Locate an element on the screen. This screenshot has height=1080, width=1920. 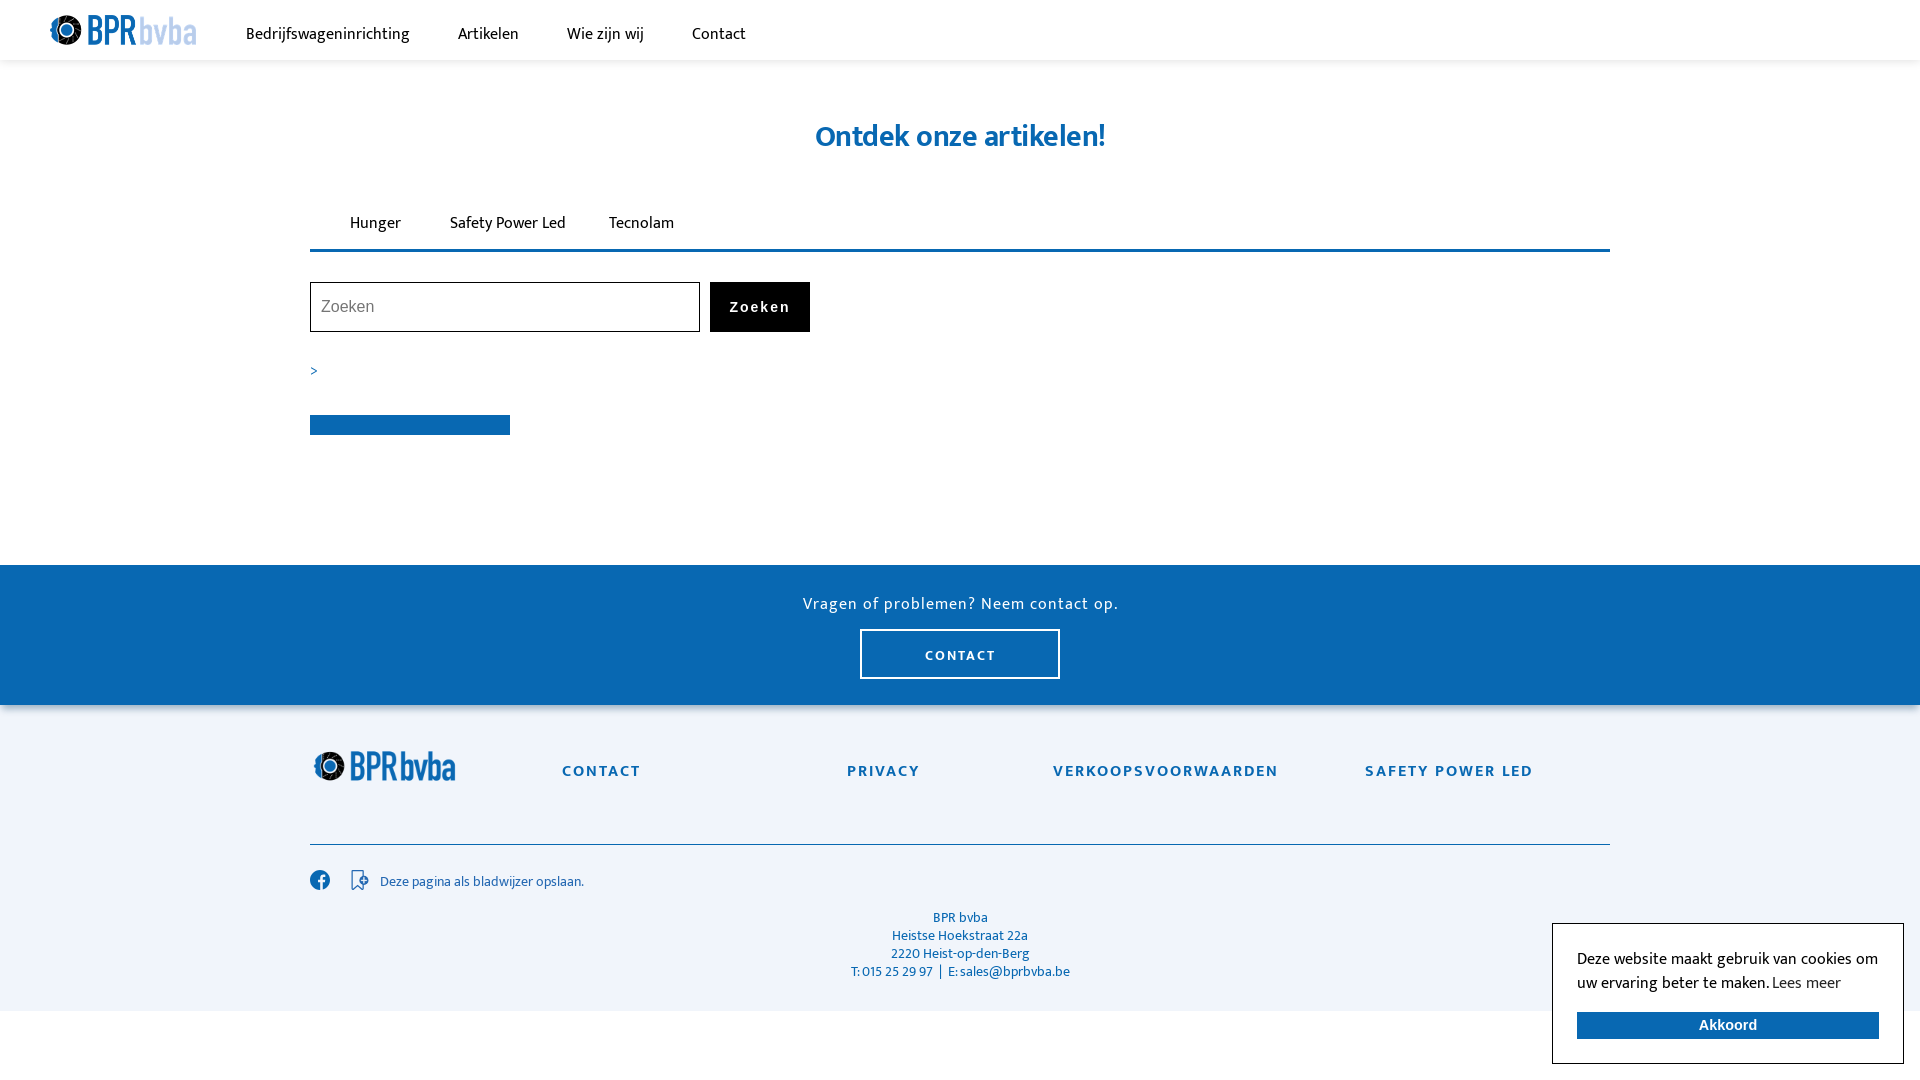
CONTACT is located at coordinates (960, 654).